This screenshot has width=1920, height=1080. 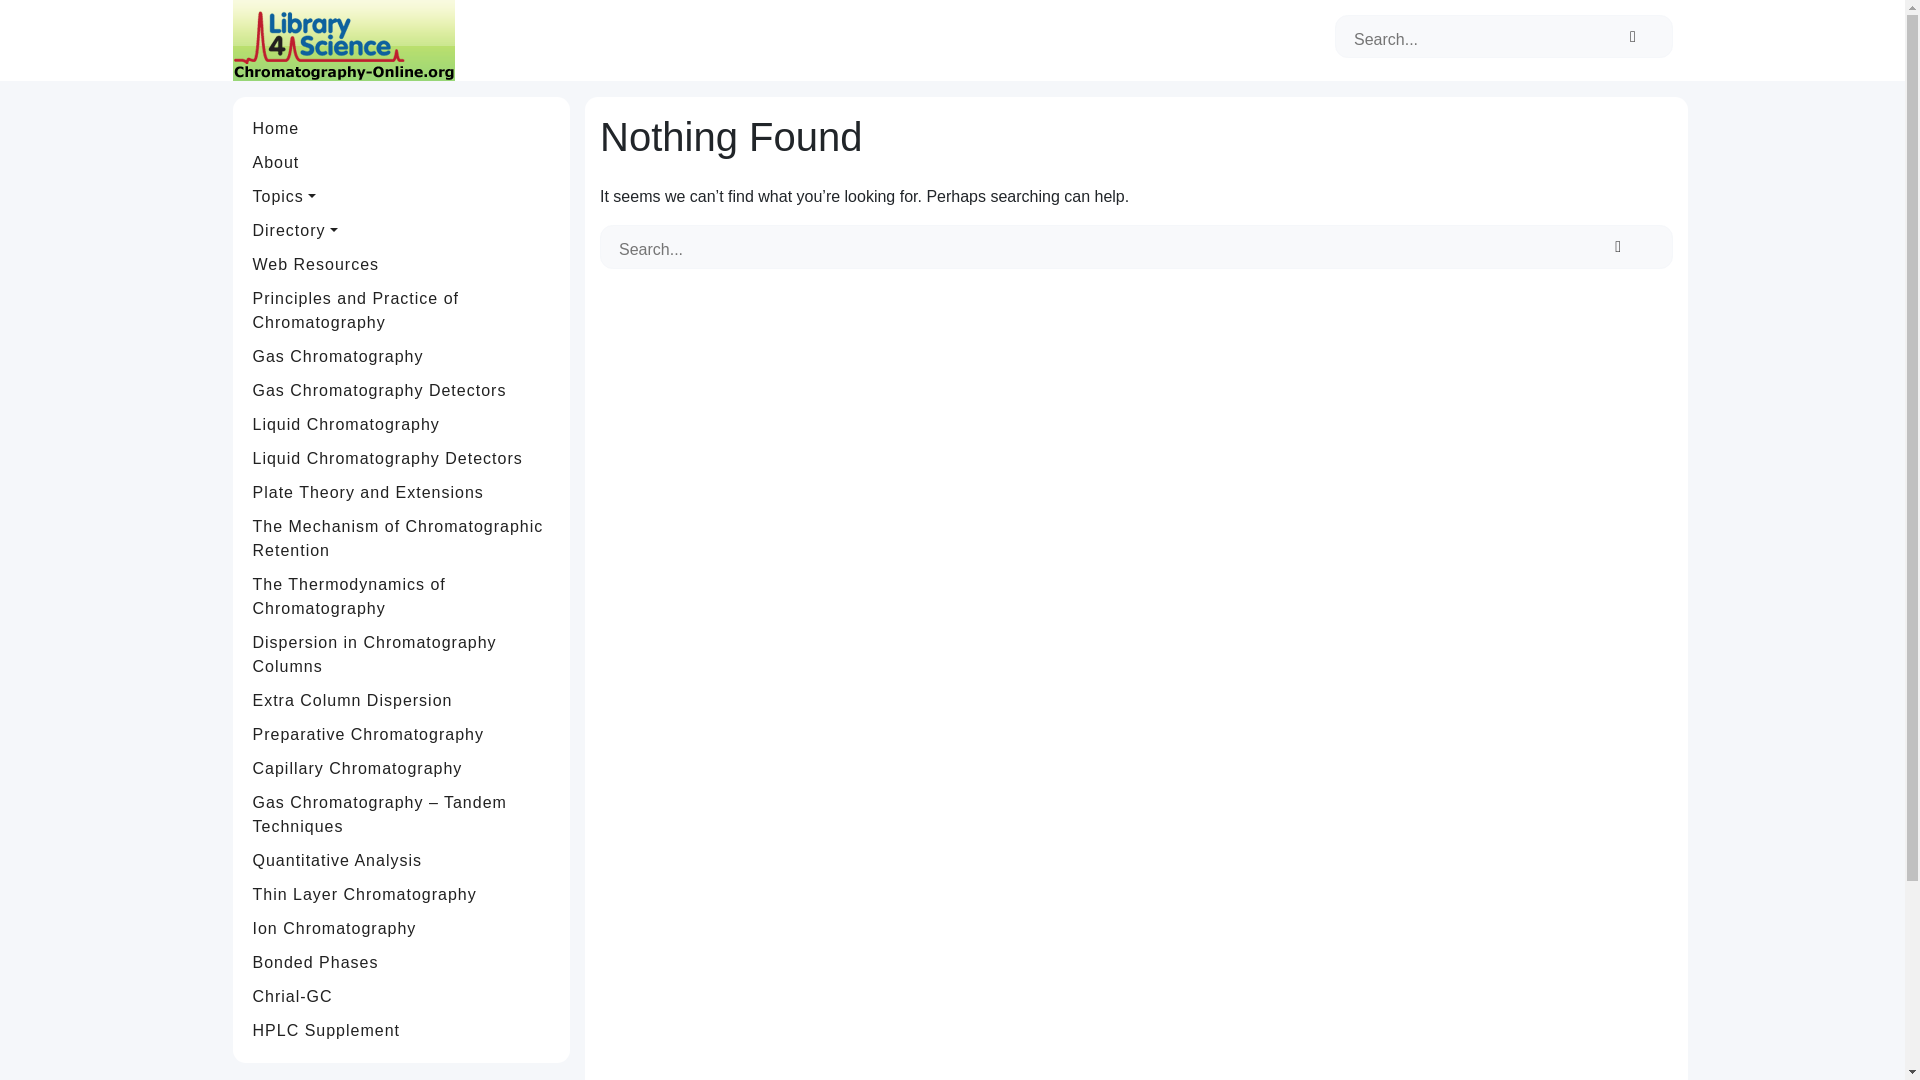 I want to click on Gas Chromatography, so click(x=402, y=356).